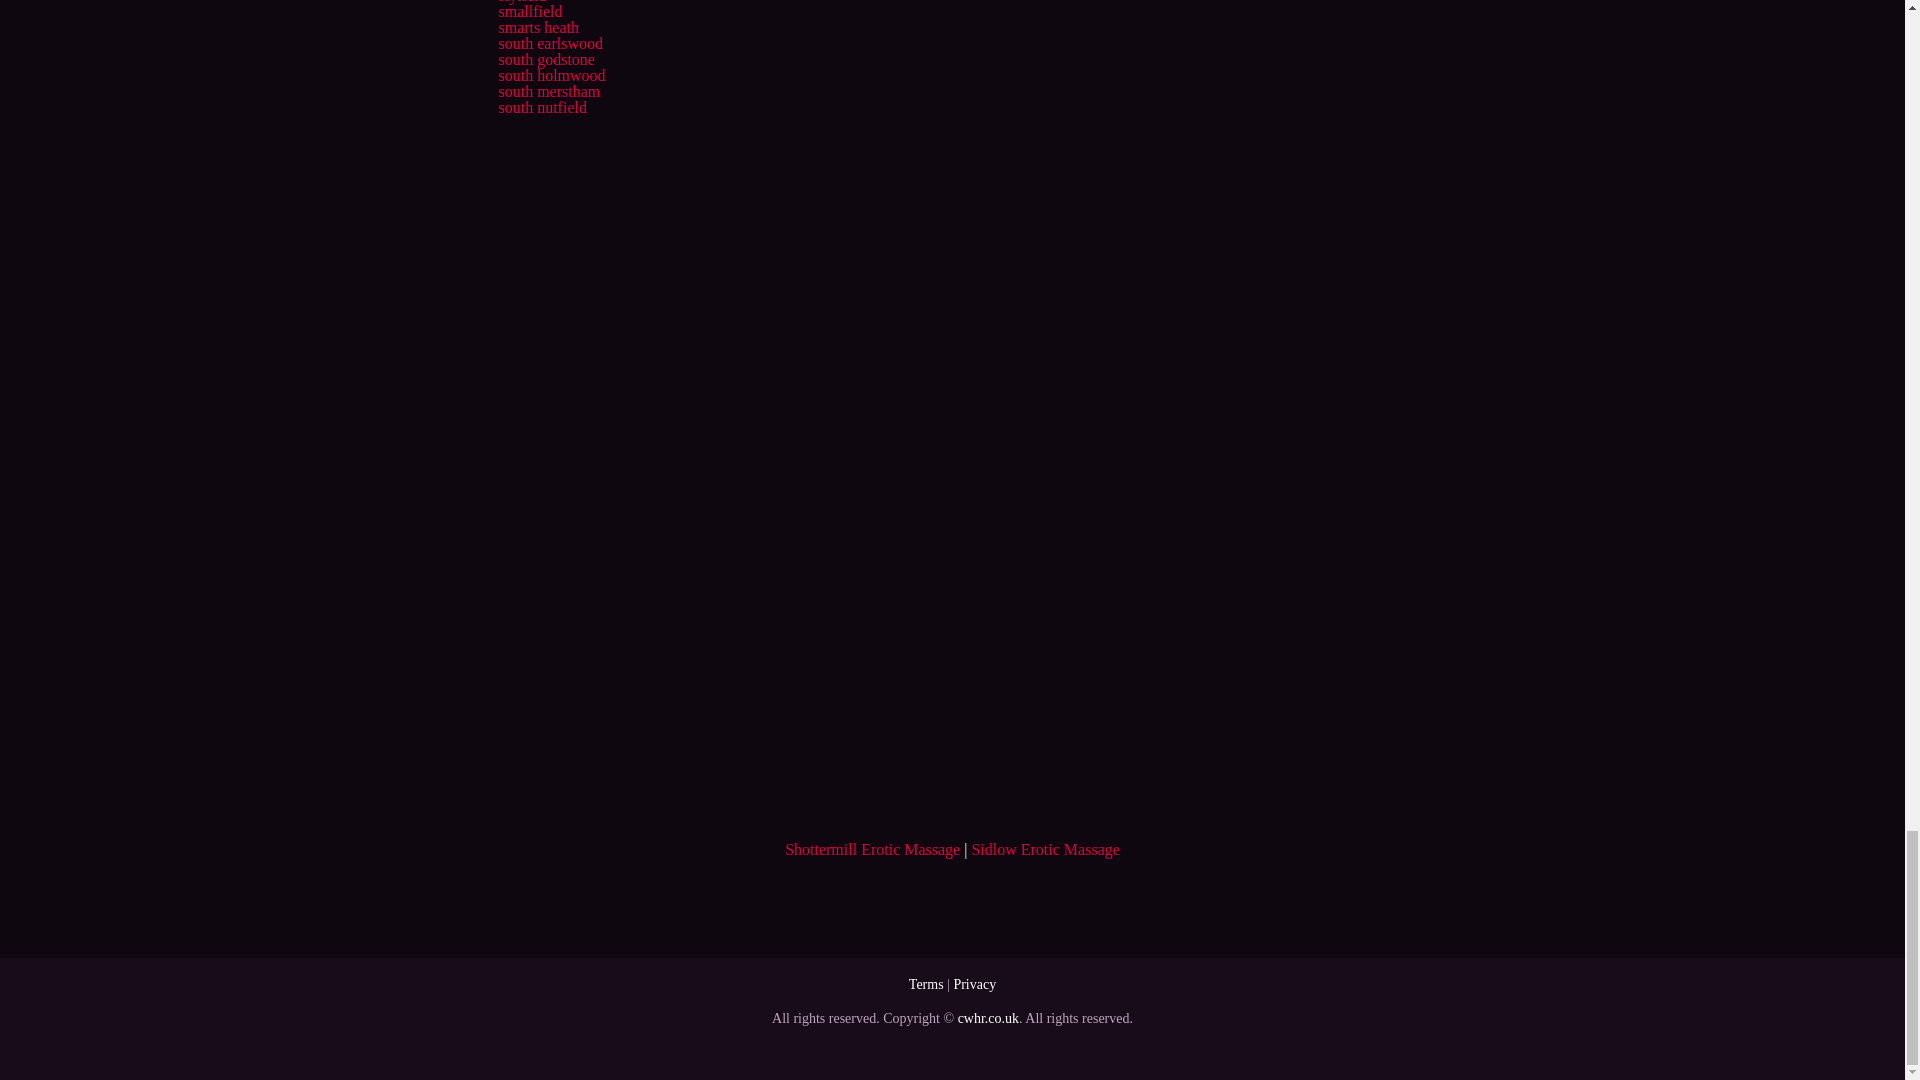  Describe the element at coordinates (974, 984) in the screenshot. I see `Privacy` at that location.